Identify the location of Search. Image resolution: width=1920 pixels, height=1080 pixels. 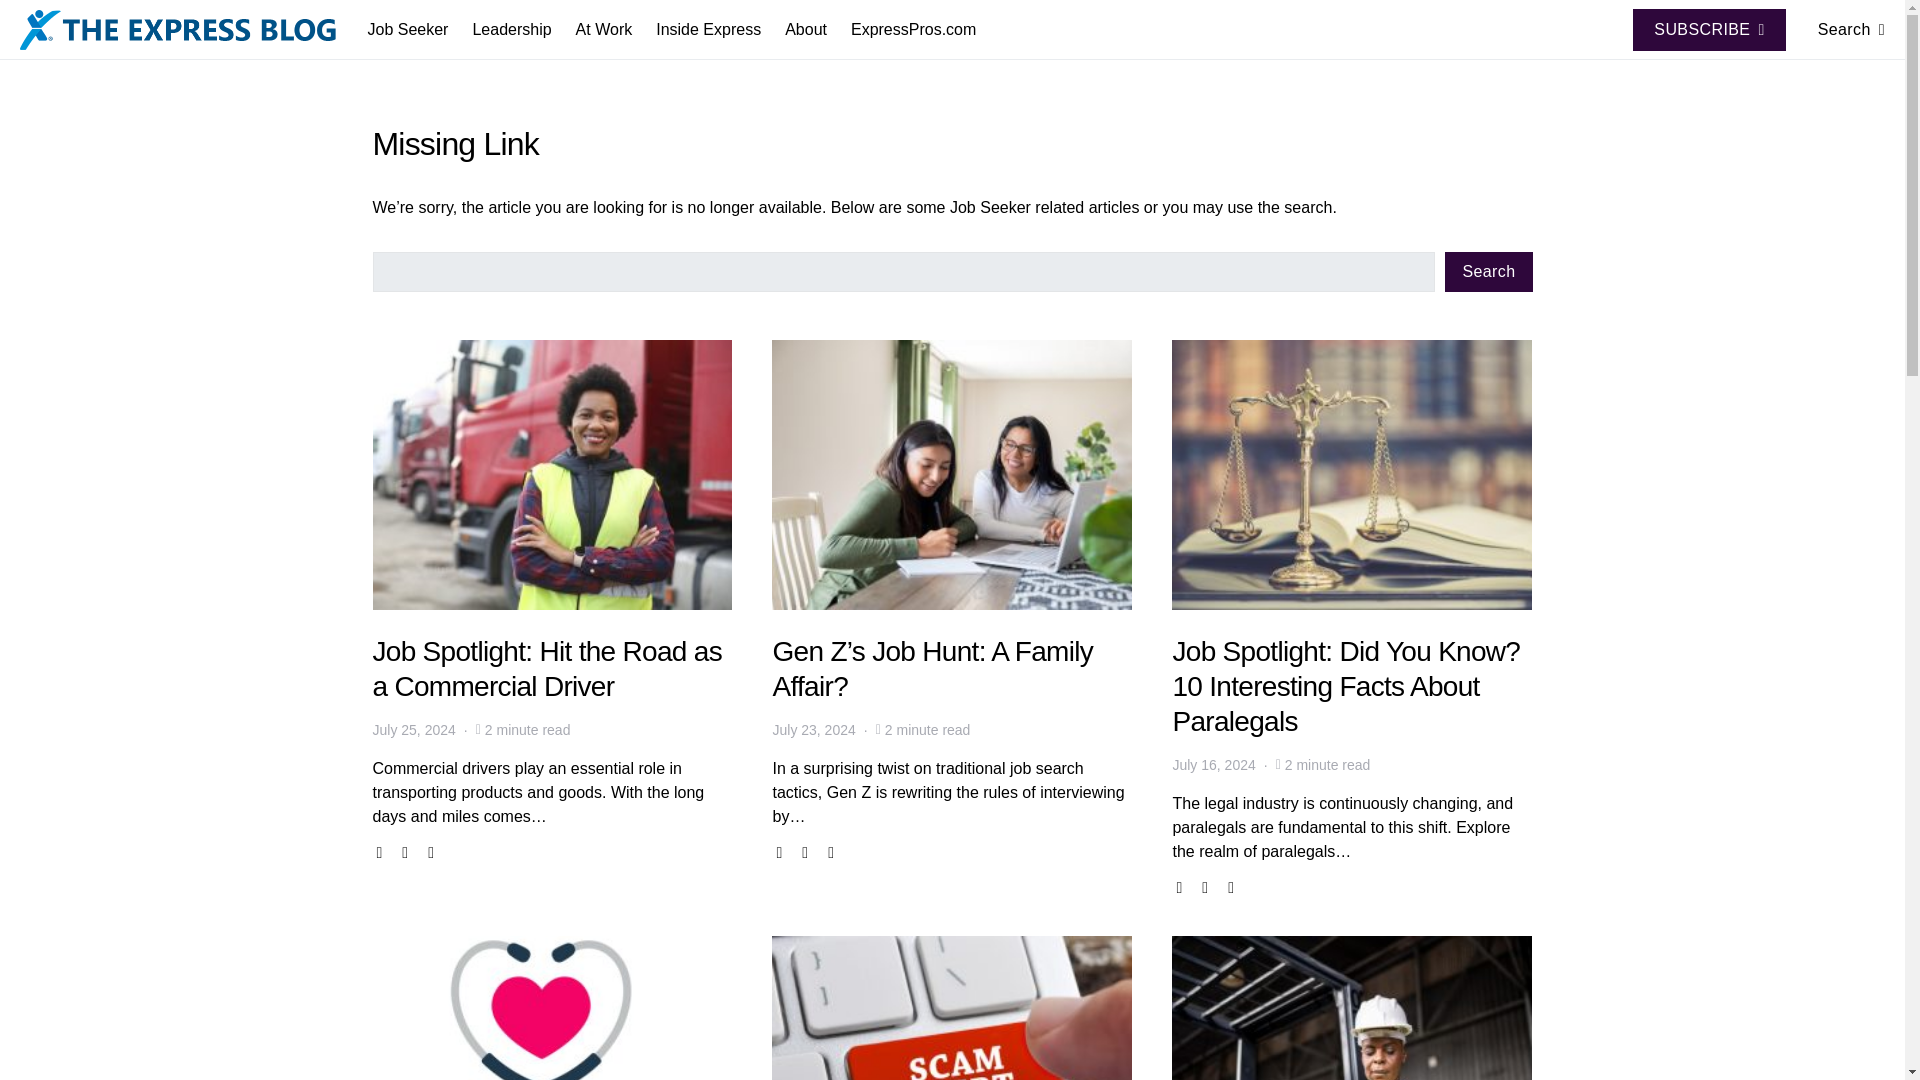
(1844, 30).